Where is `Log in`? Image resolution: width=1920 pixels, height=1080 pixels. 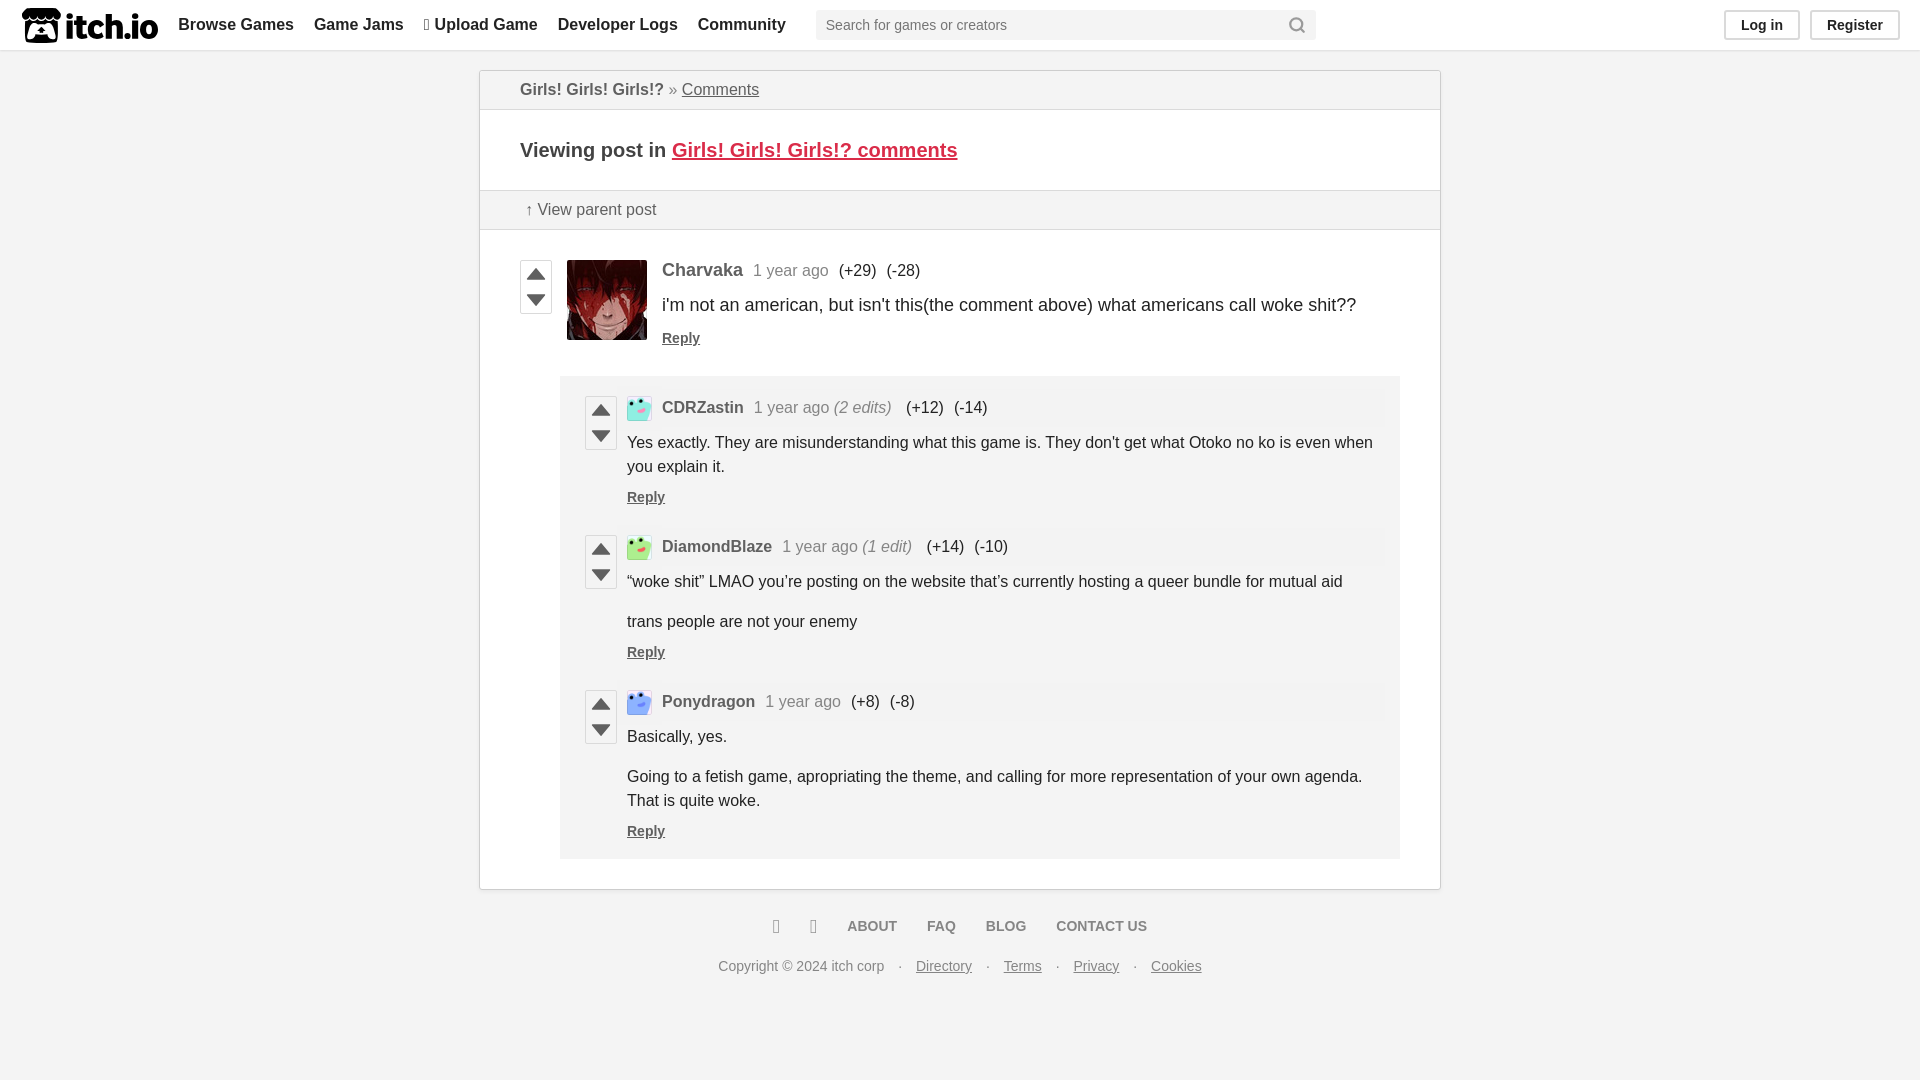 Log in is located at coordinates (1762, 24).